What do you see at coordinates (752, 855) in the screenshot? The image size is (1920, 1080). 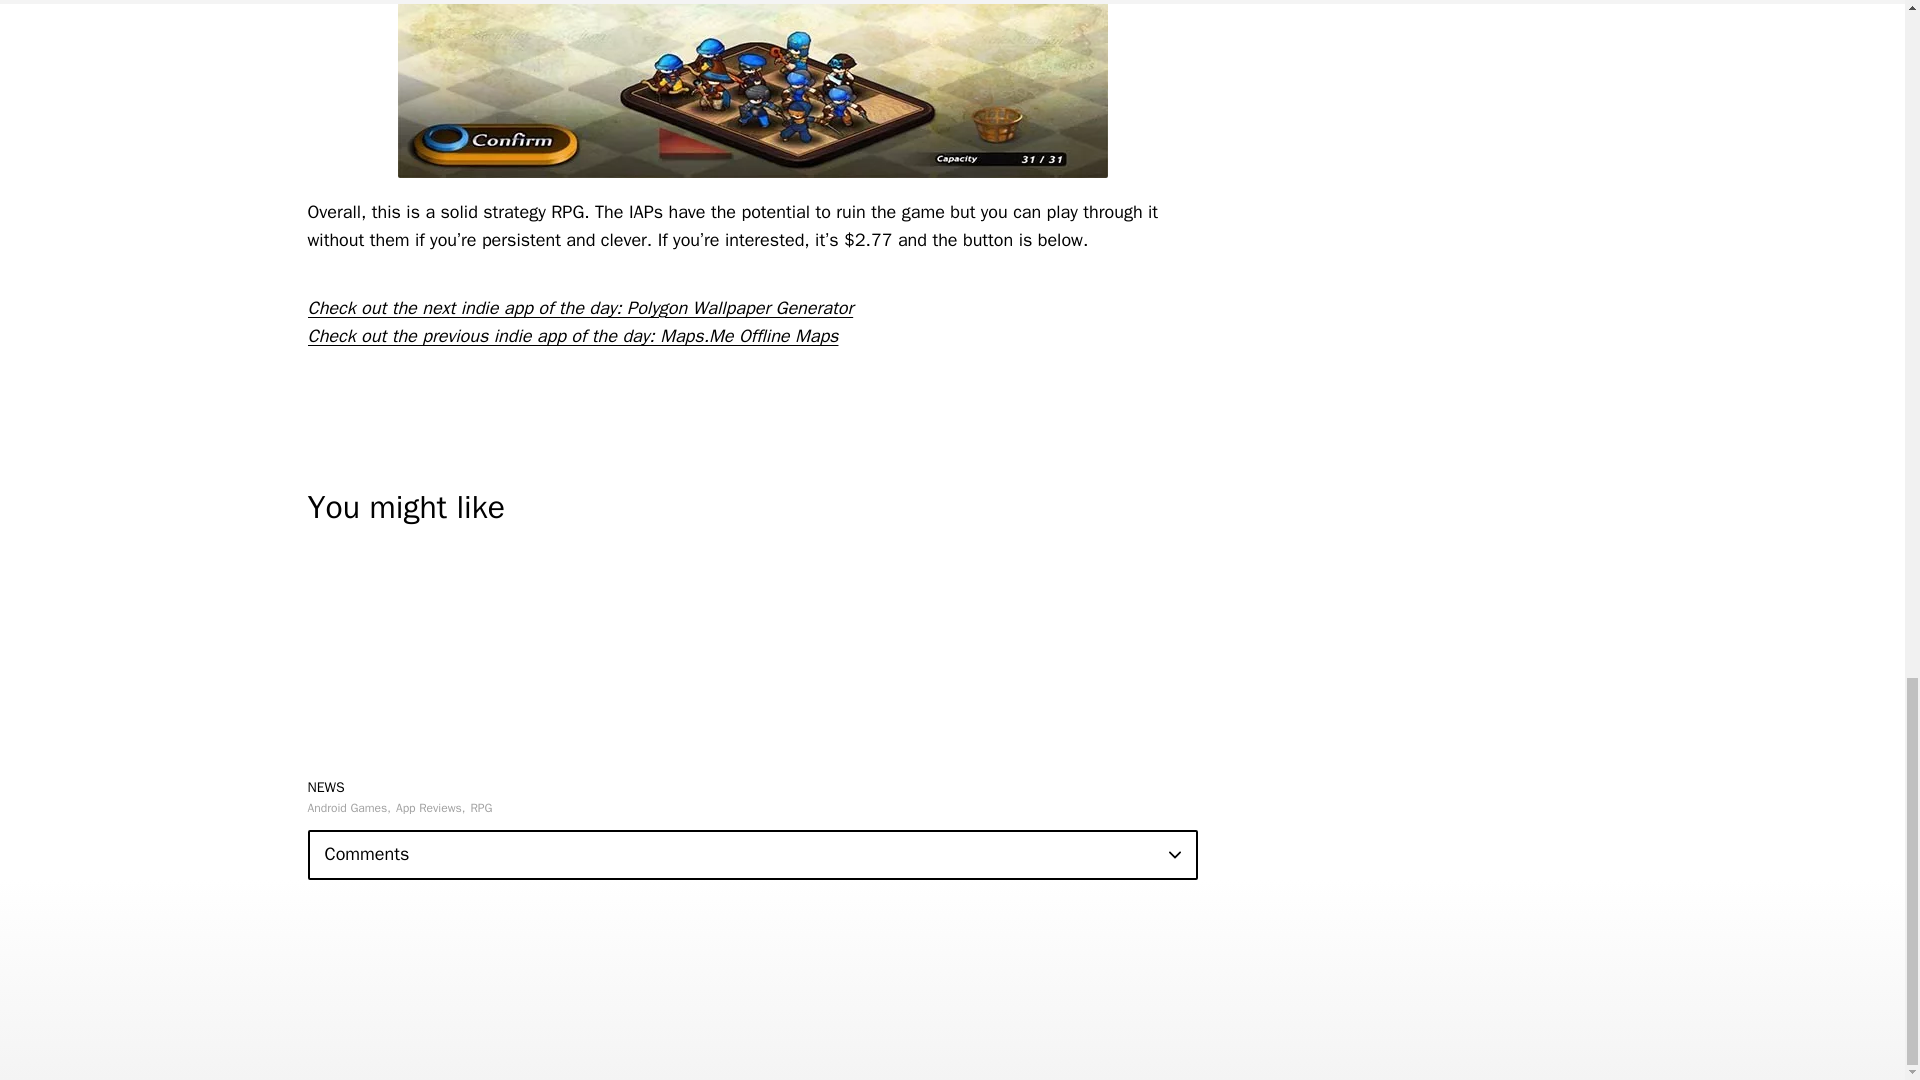 I see `Comments` at bounding box center [752, 855].